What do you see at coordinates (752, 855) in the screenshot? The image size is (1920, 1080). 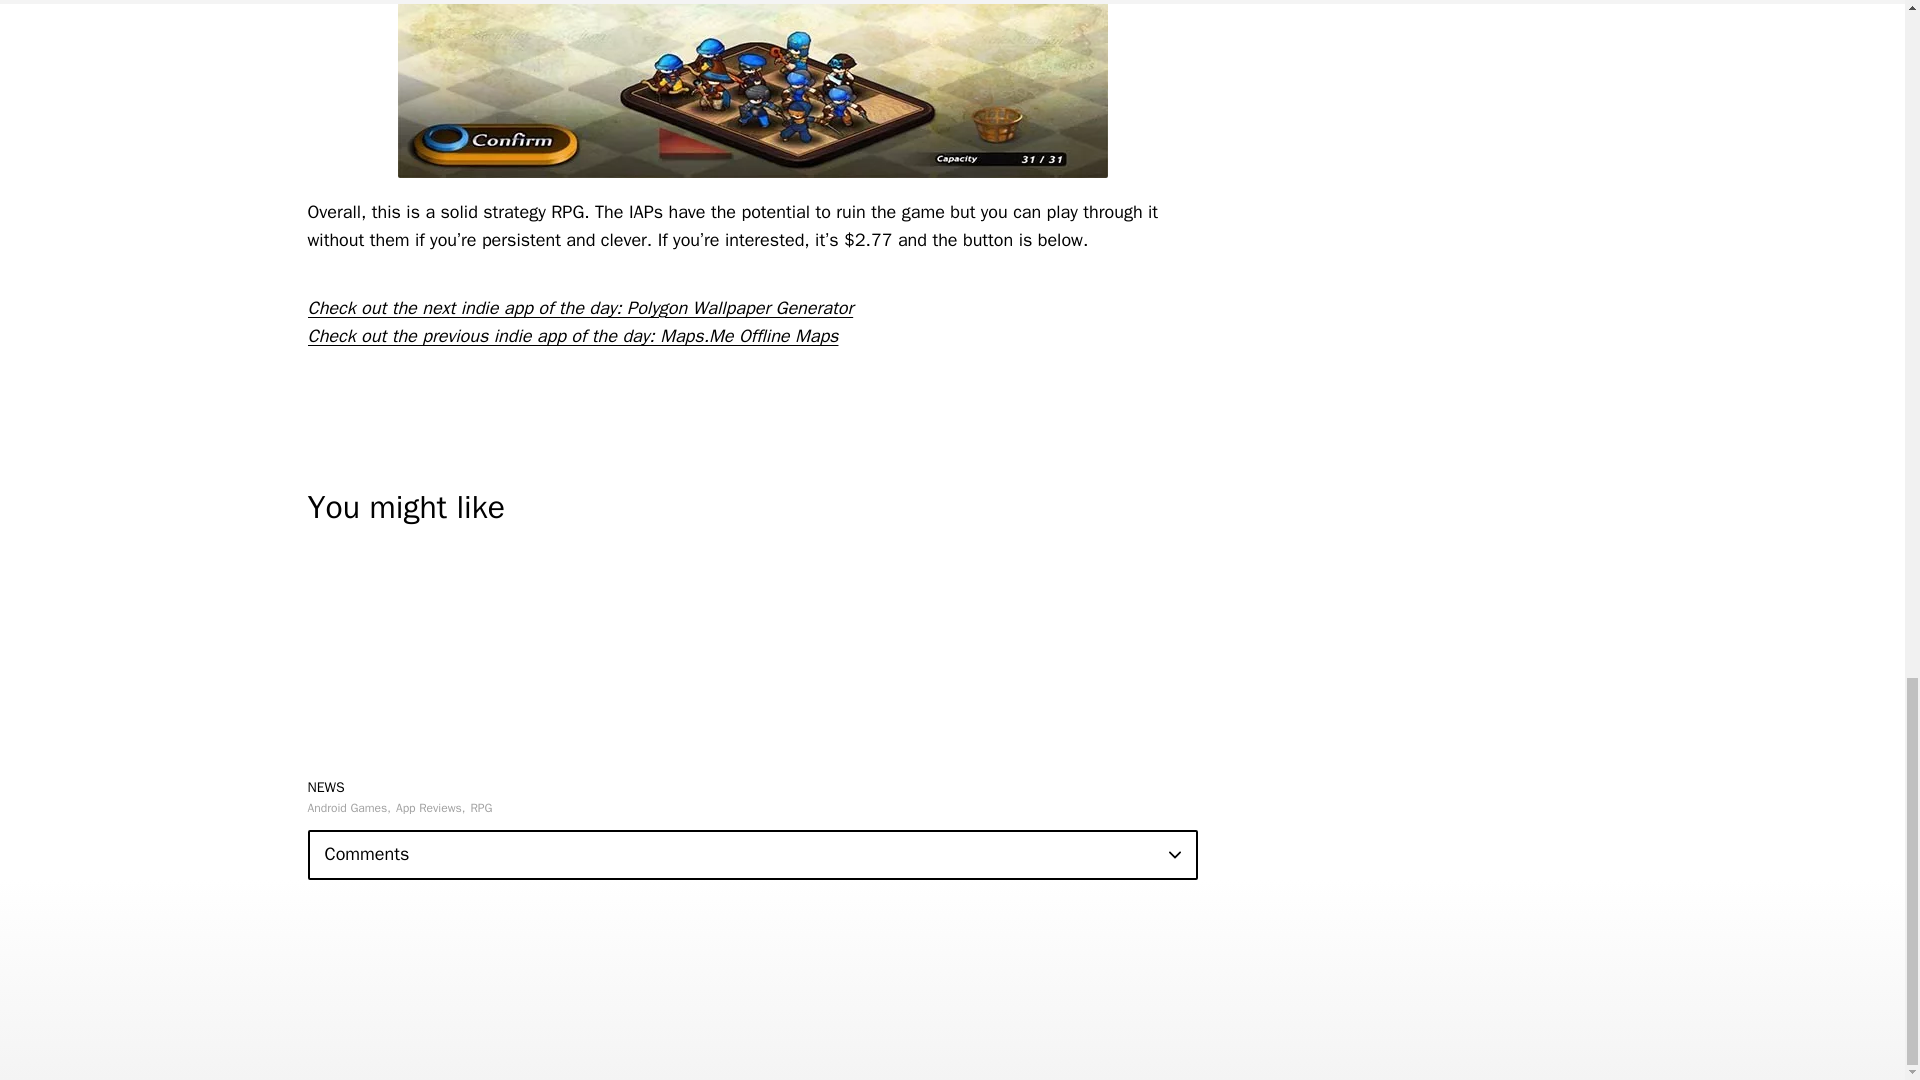 I see `Comments` at bounding box center [752, 855].